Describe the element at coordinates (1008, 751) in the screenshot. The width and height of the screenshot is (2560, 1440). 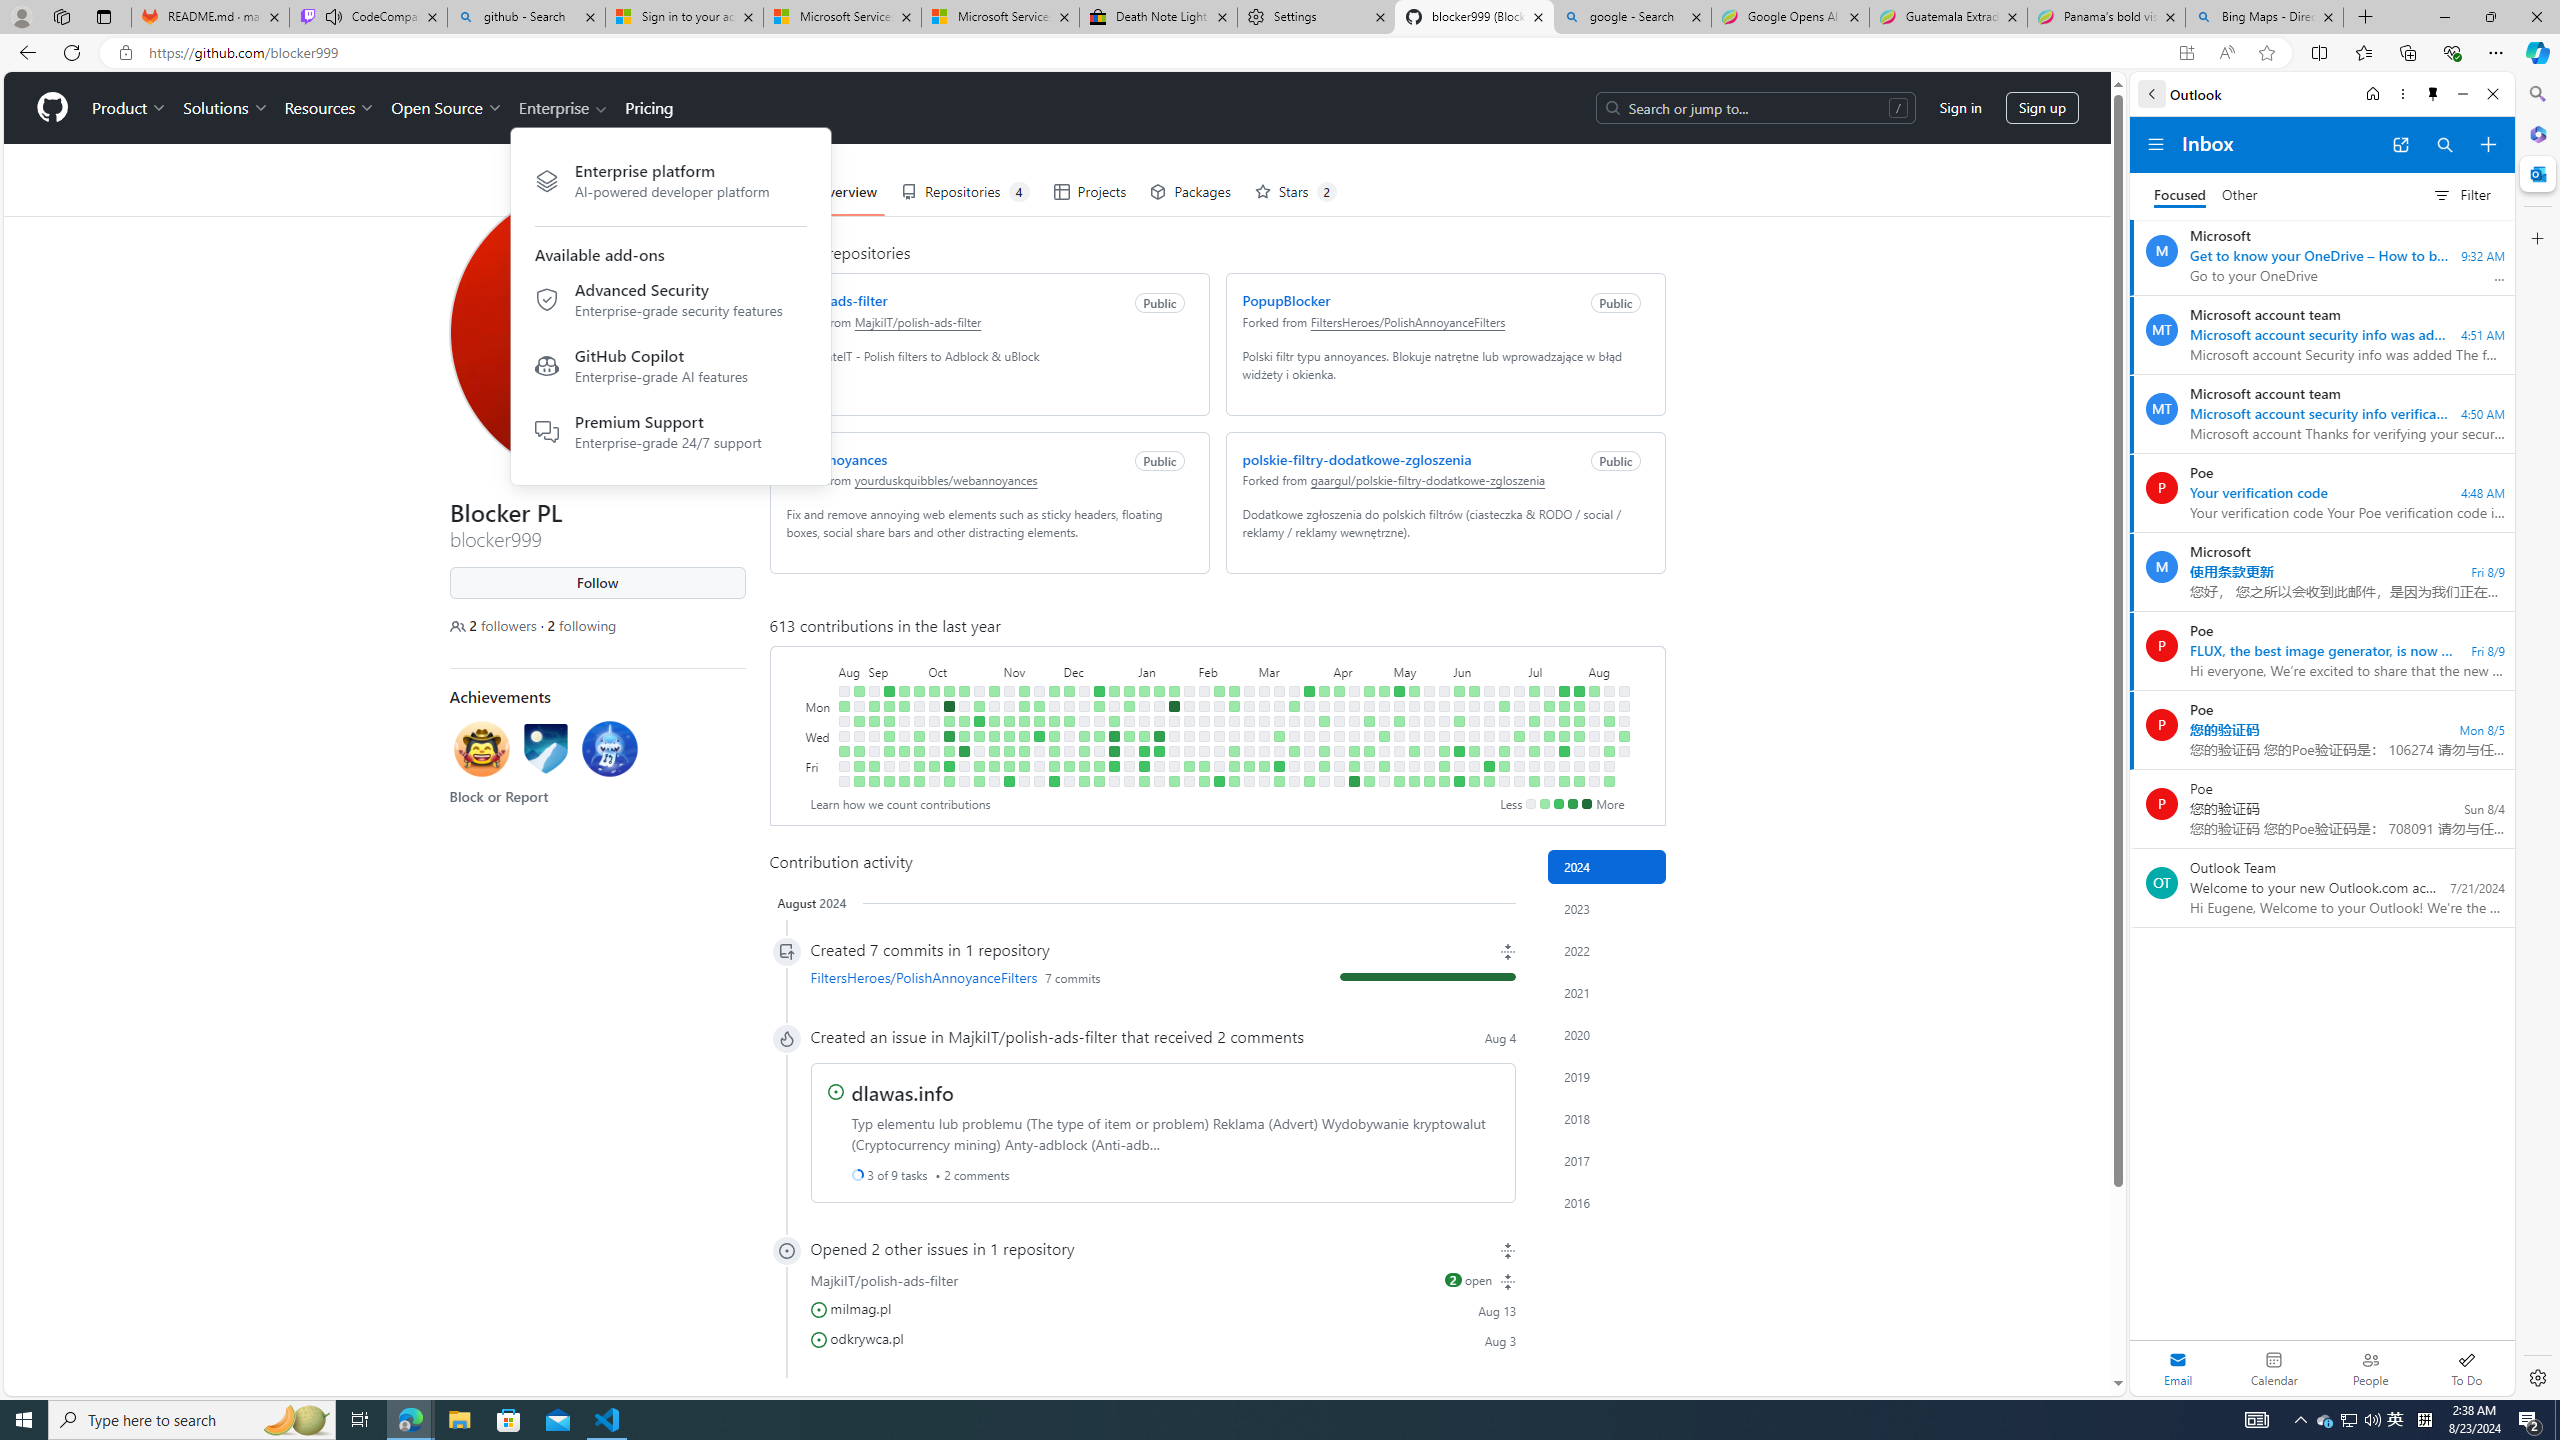
I see `4 contributions on November 9th.` at that location.